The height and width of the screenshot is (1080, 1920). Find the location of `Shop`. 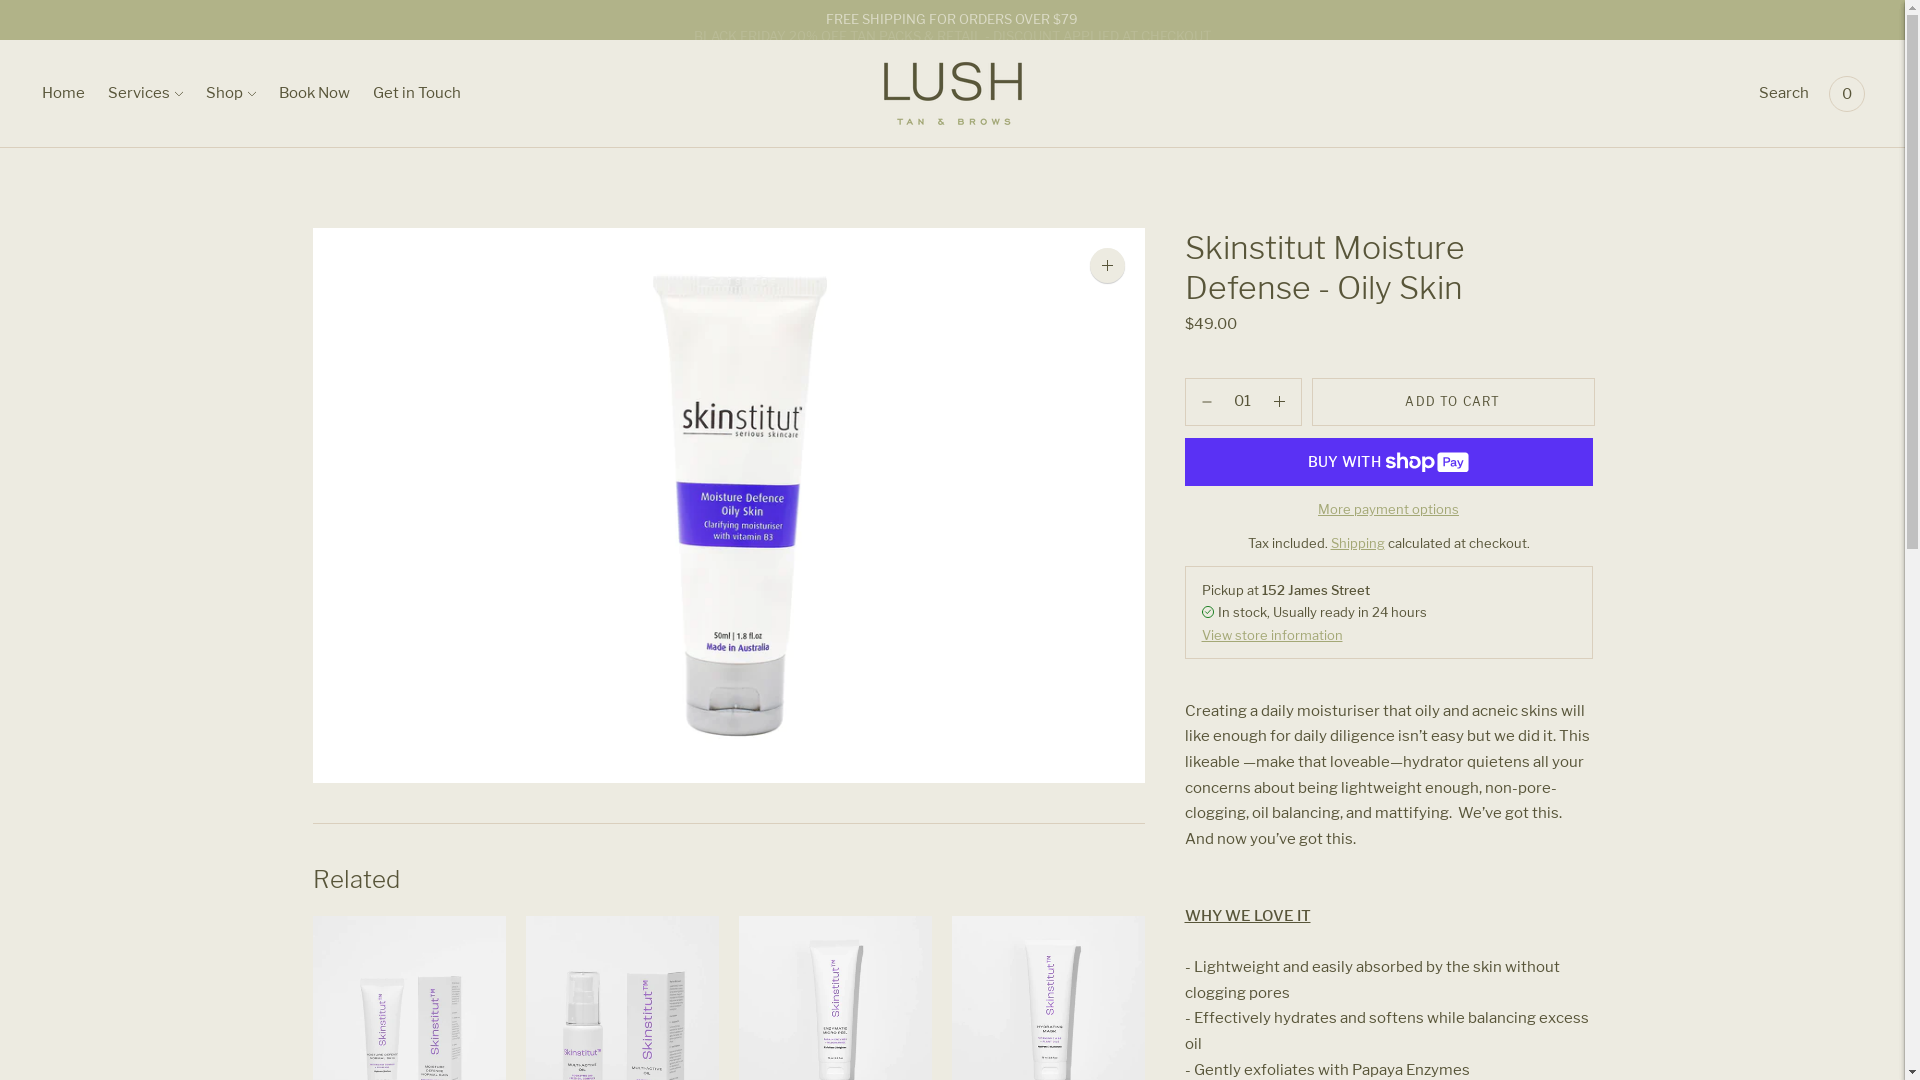

Shop is located at coordinates (231, 94).